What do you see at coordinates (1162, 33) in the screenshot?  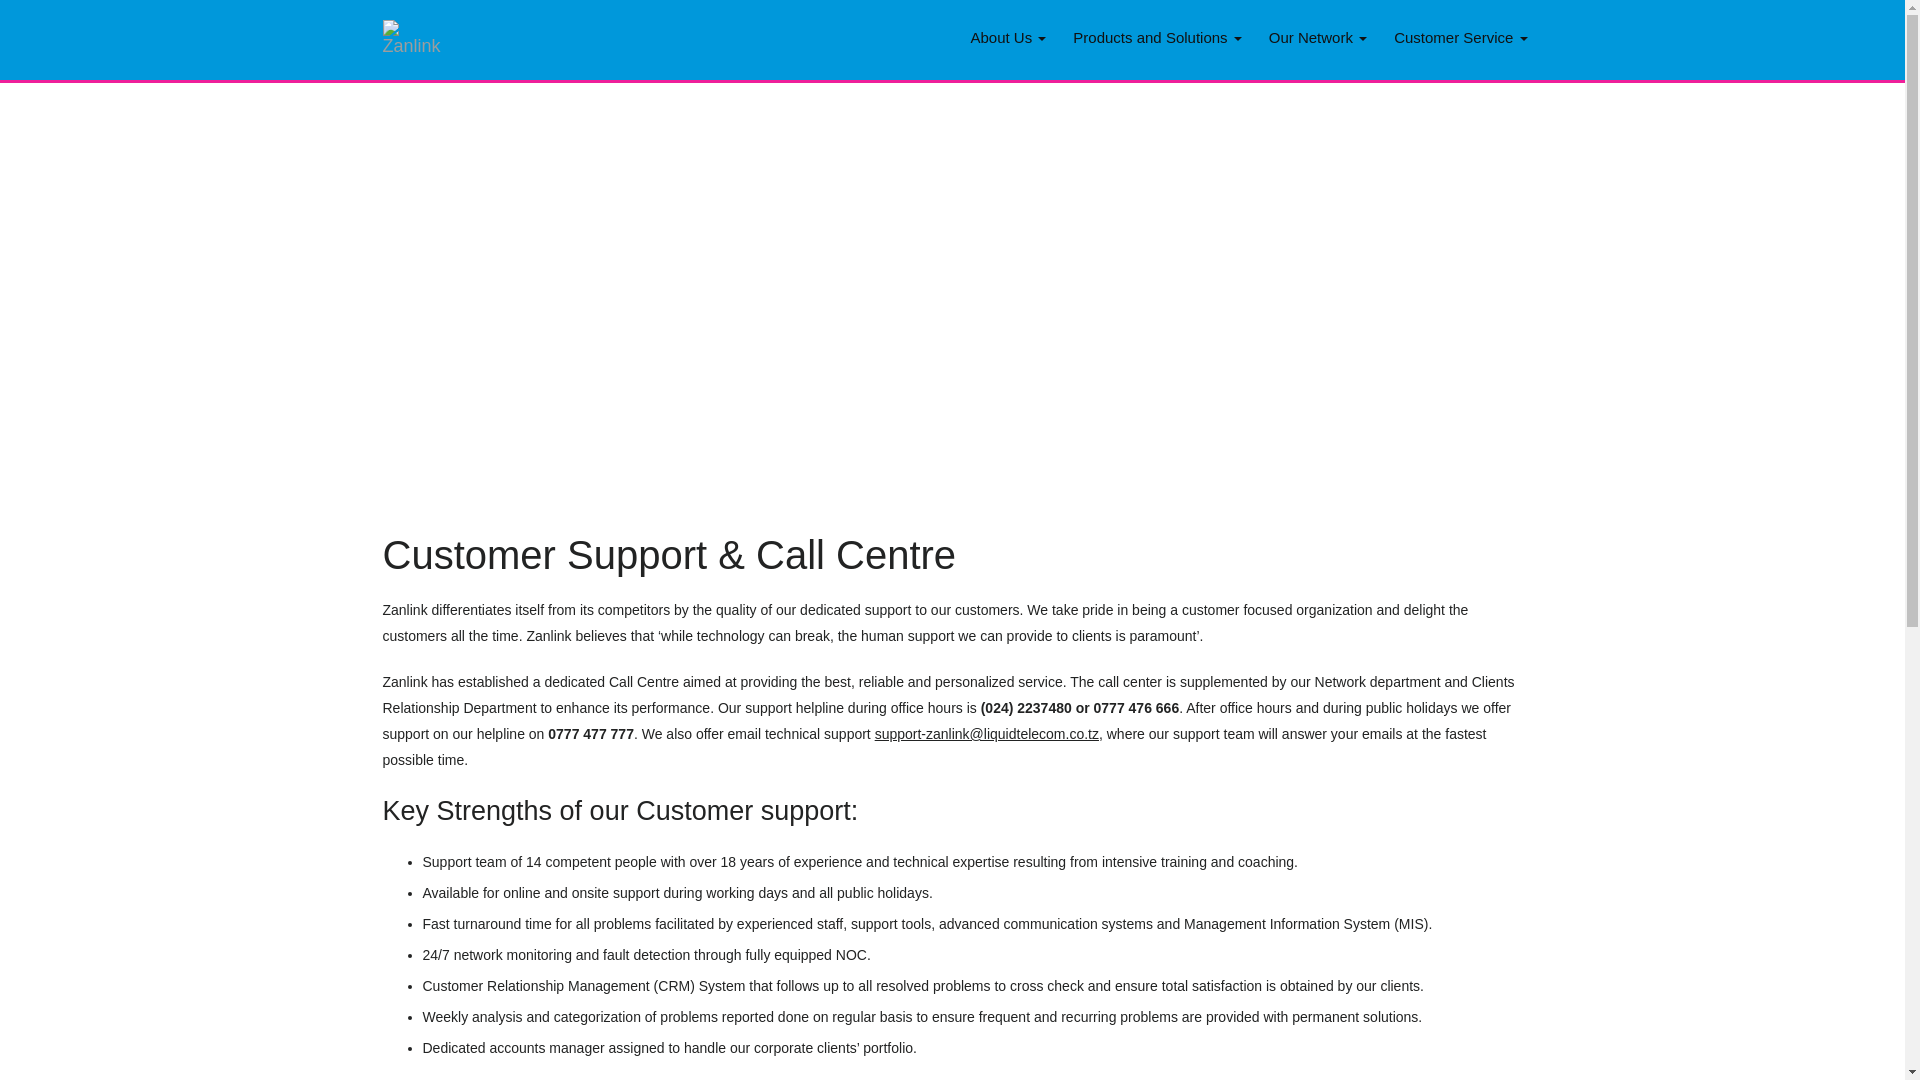 I see `Products and Solutions` at bounding box center [1162, 33].